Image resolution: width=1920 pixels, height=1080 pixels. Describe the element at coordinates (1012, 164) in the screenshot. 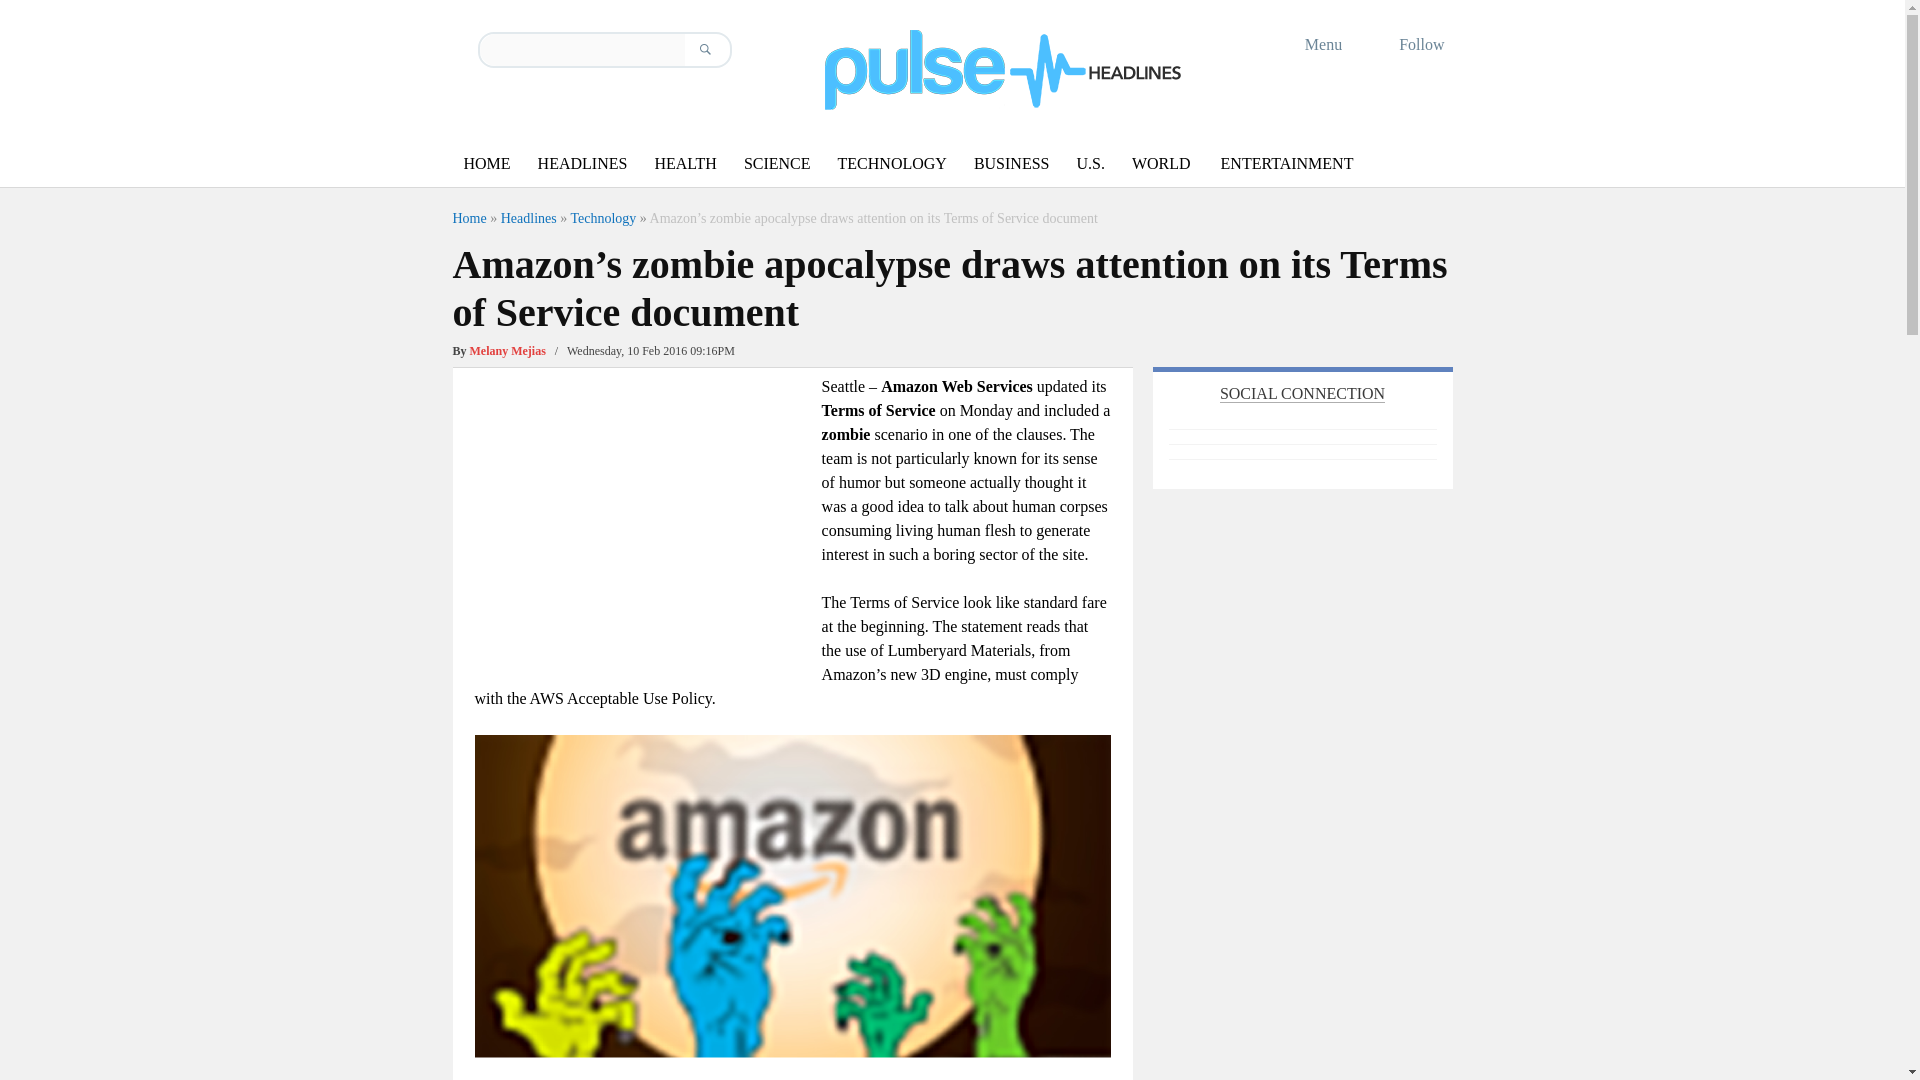

I see `BUSINESS` at that location.